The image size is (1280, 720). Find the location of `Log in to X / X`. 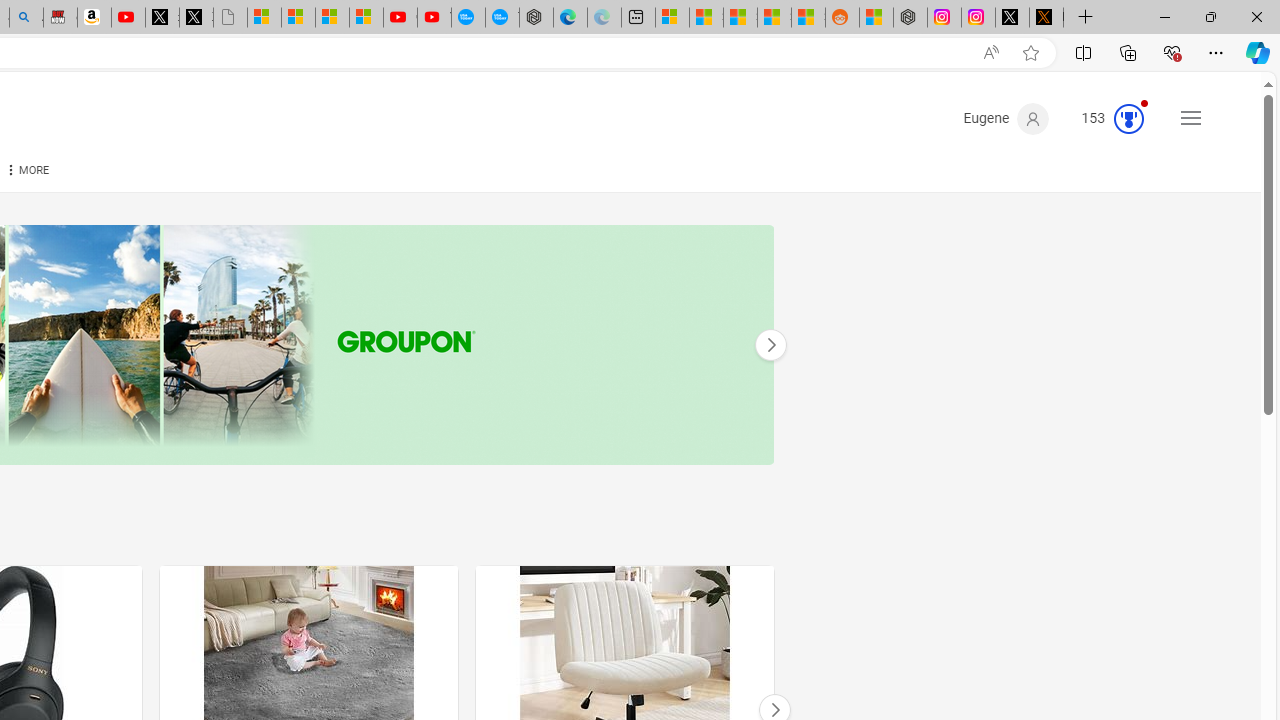

Log in to X / X is located at coordinates (1012, 18).